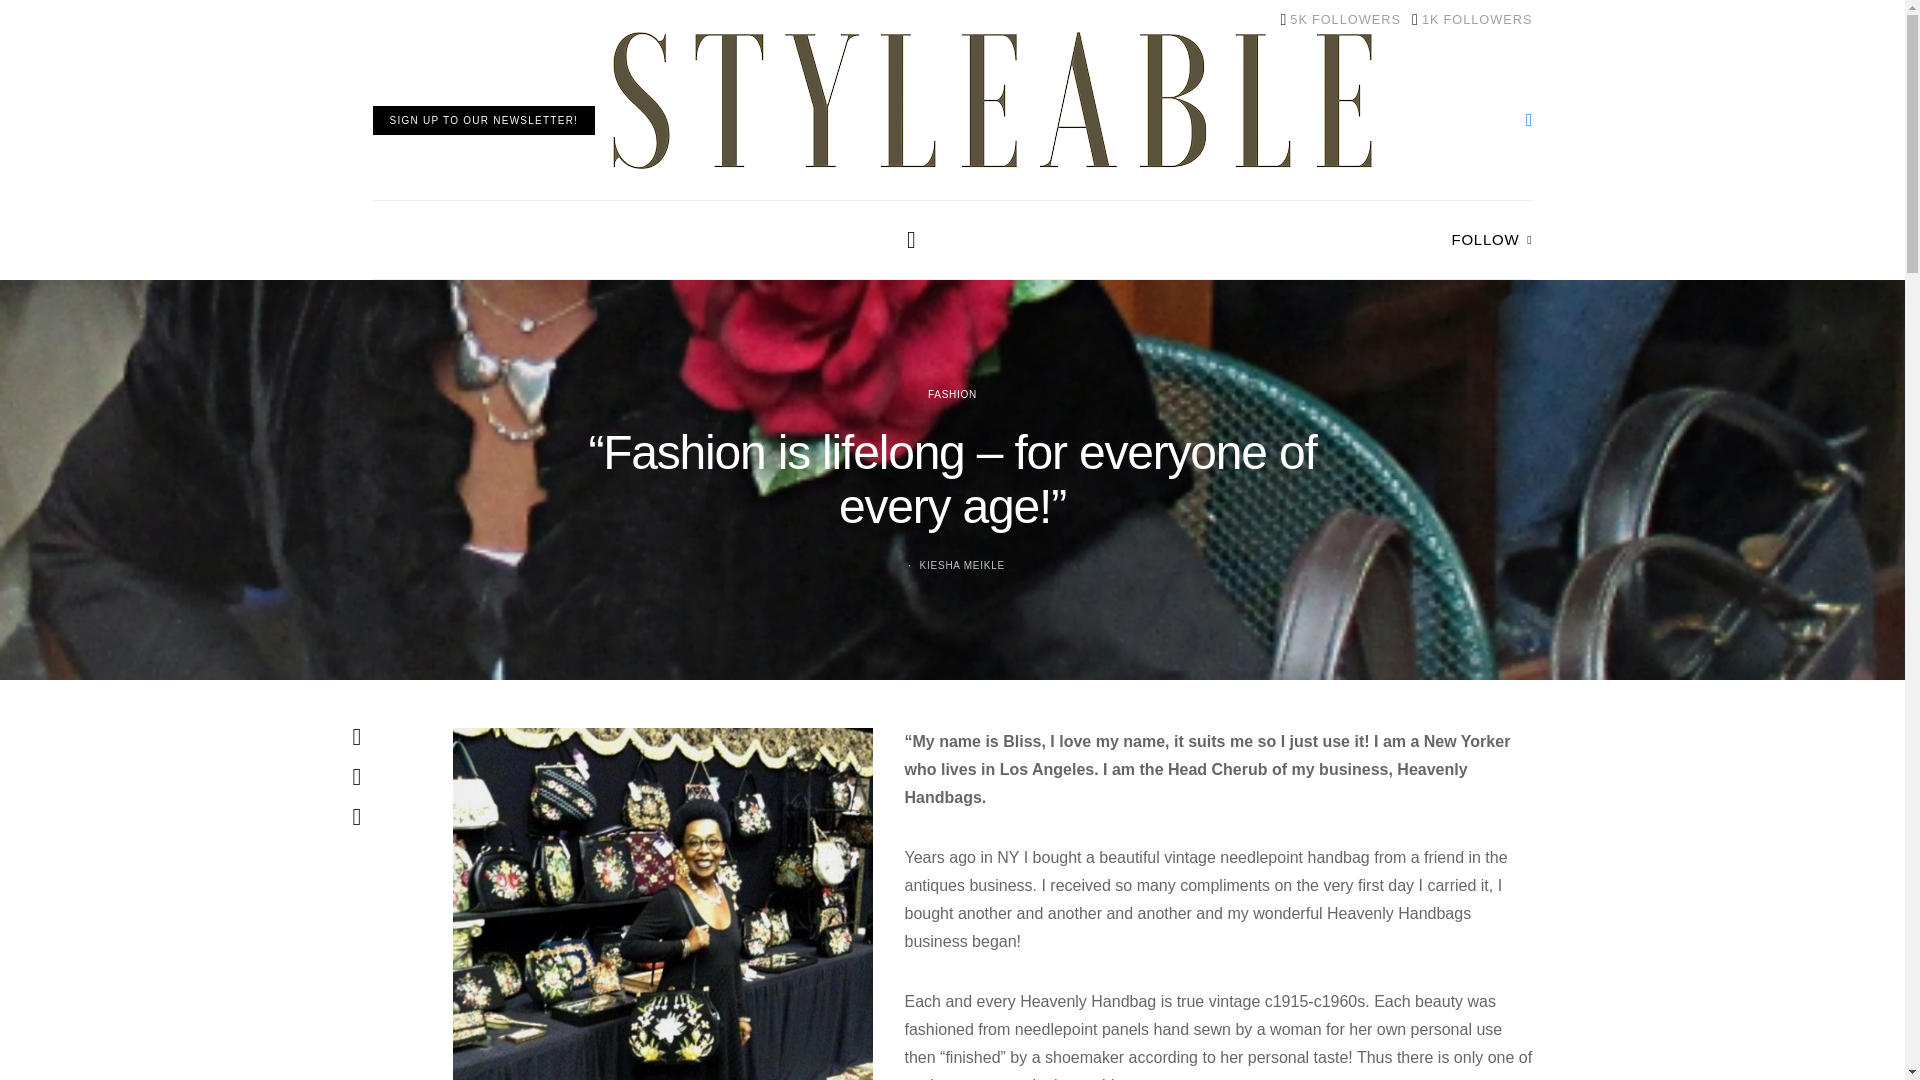  What do you see at coordinates (962, 566) in the screenshot?
I see `View all posts by Kiesha Meikle` at bounding box center [962, 566].